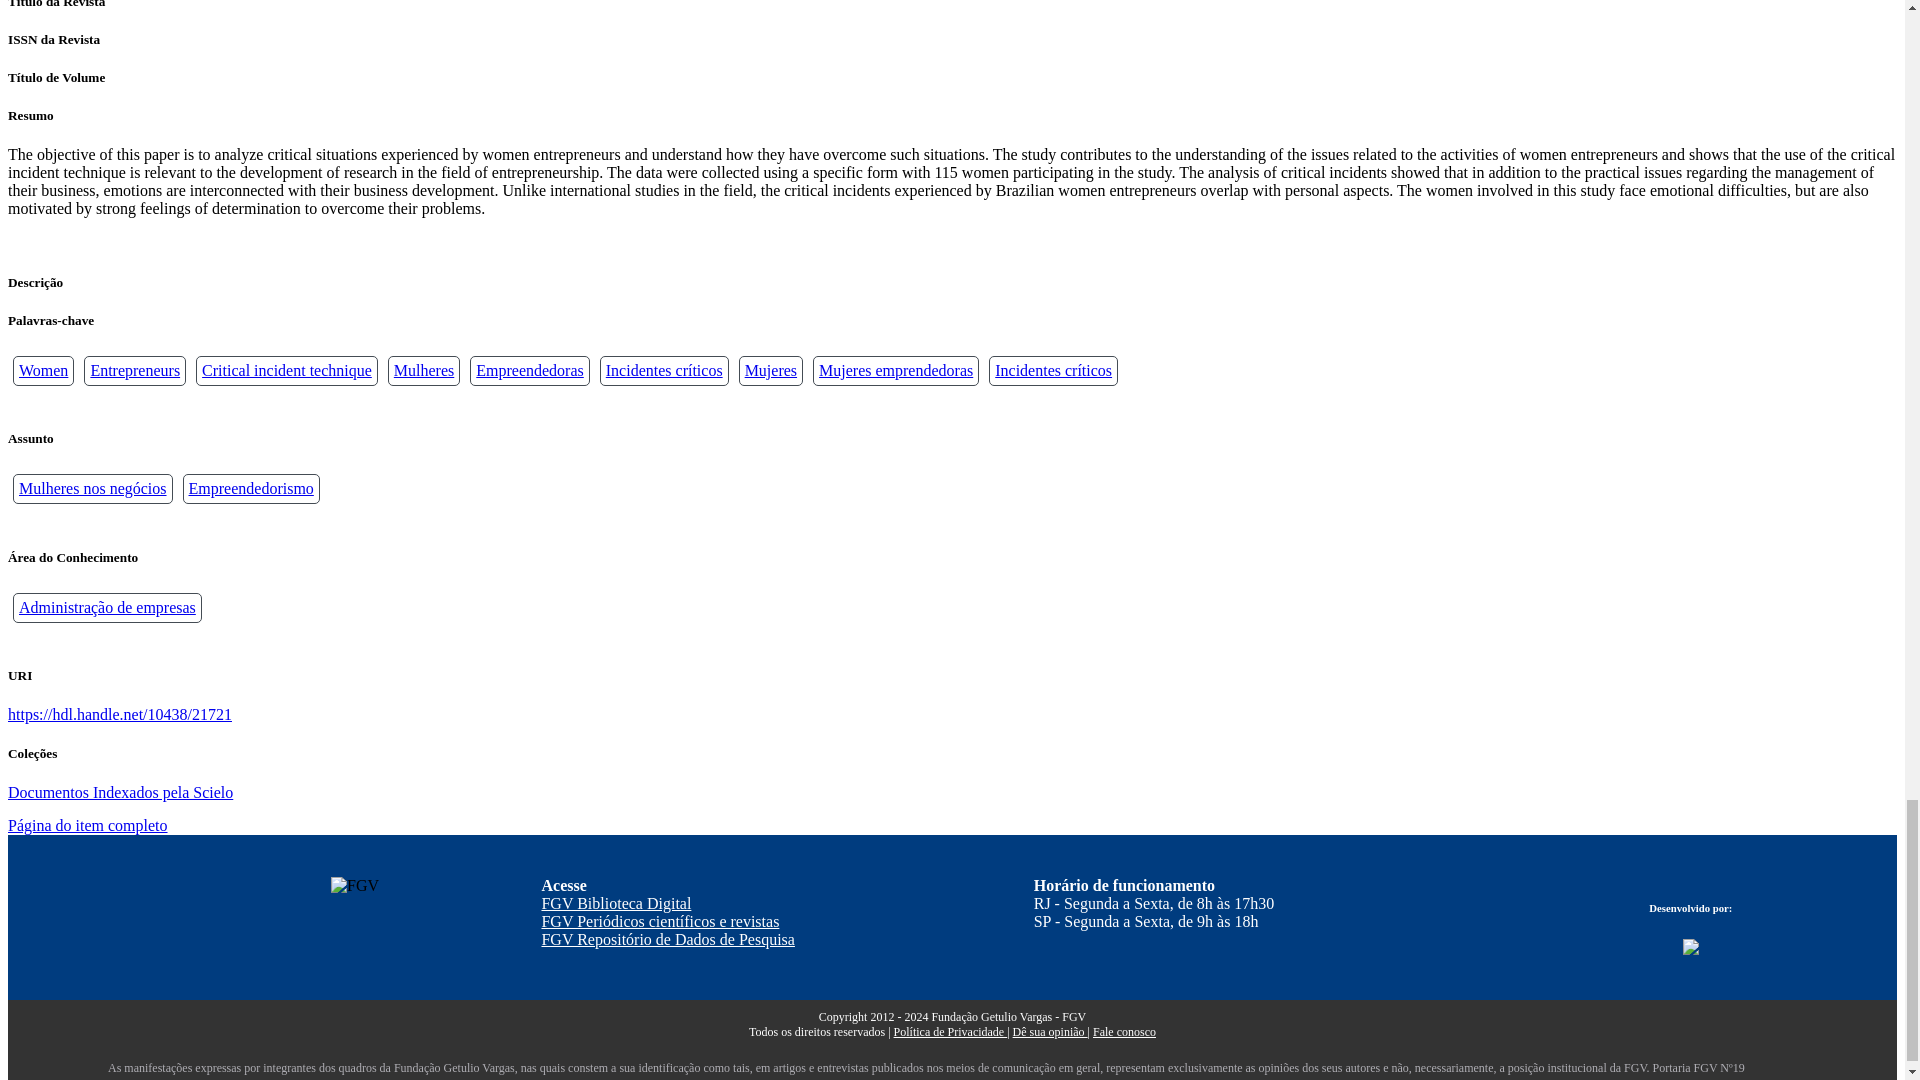 This screenshot has width=1920, height=1080. I want to click on Empreendedoras, so click(530, 370).